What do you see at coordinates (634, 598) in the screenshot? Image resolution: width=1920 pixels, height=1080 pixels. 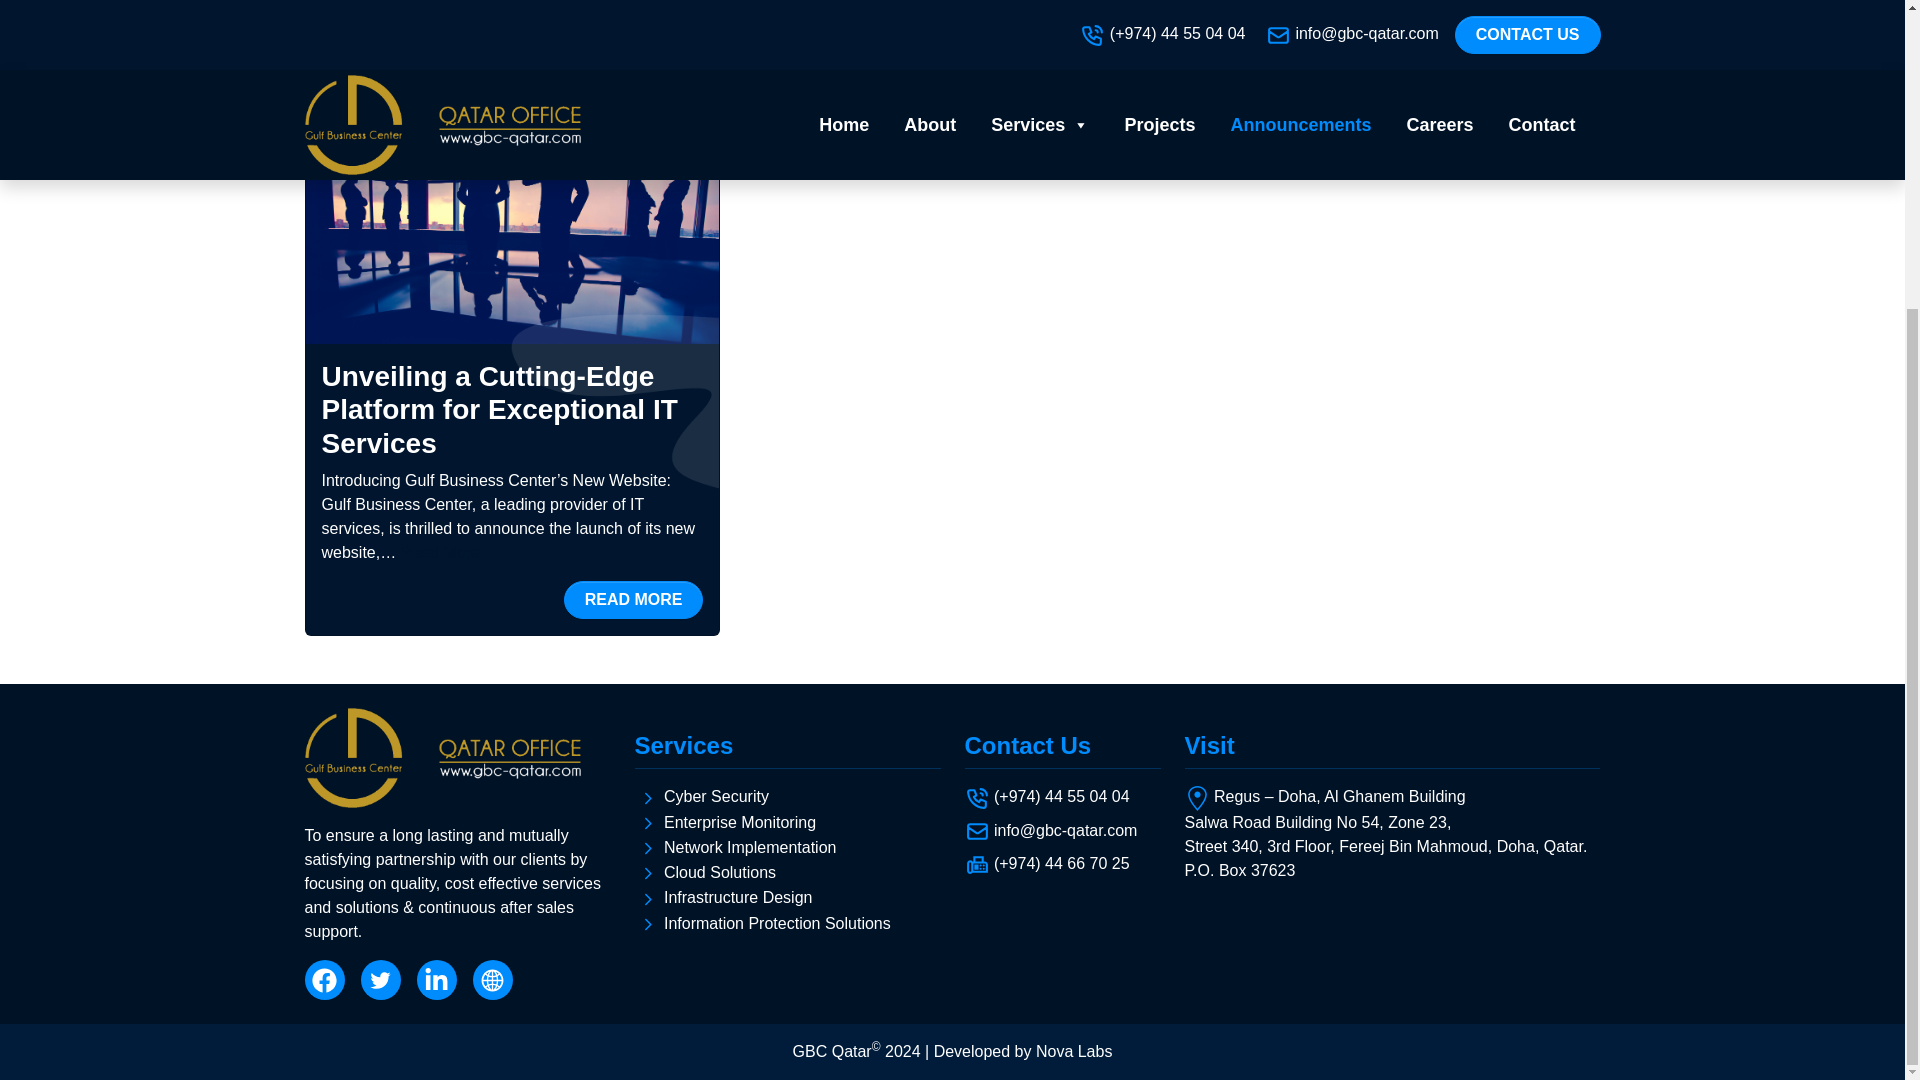 I see `READ MORE` at bounding box center [634, 598].